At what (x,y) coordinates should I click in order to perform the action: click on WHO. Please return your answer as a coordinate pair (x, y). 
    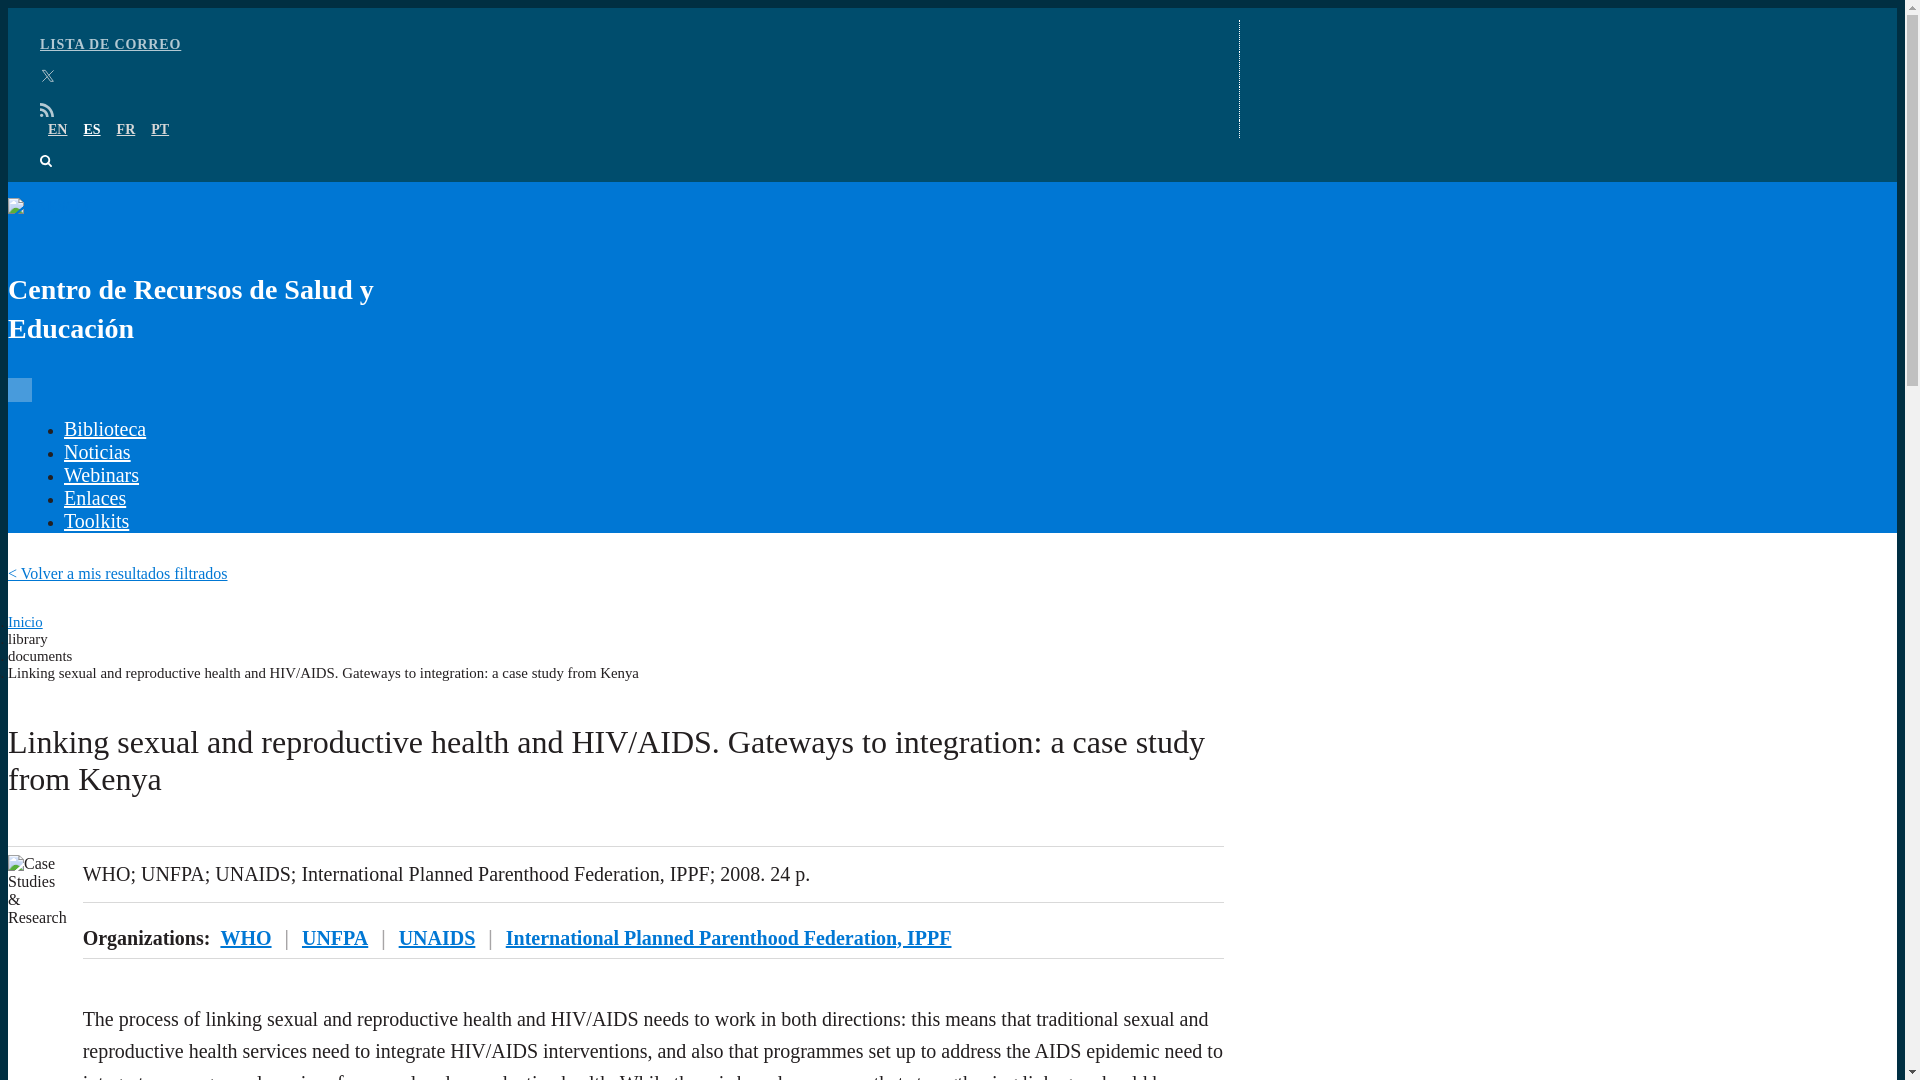
    Looking at the image, I should click on (245, 938).